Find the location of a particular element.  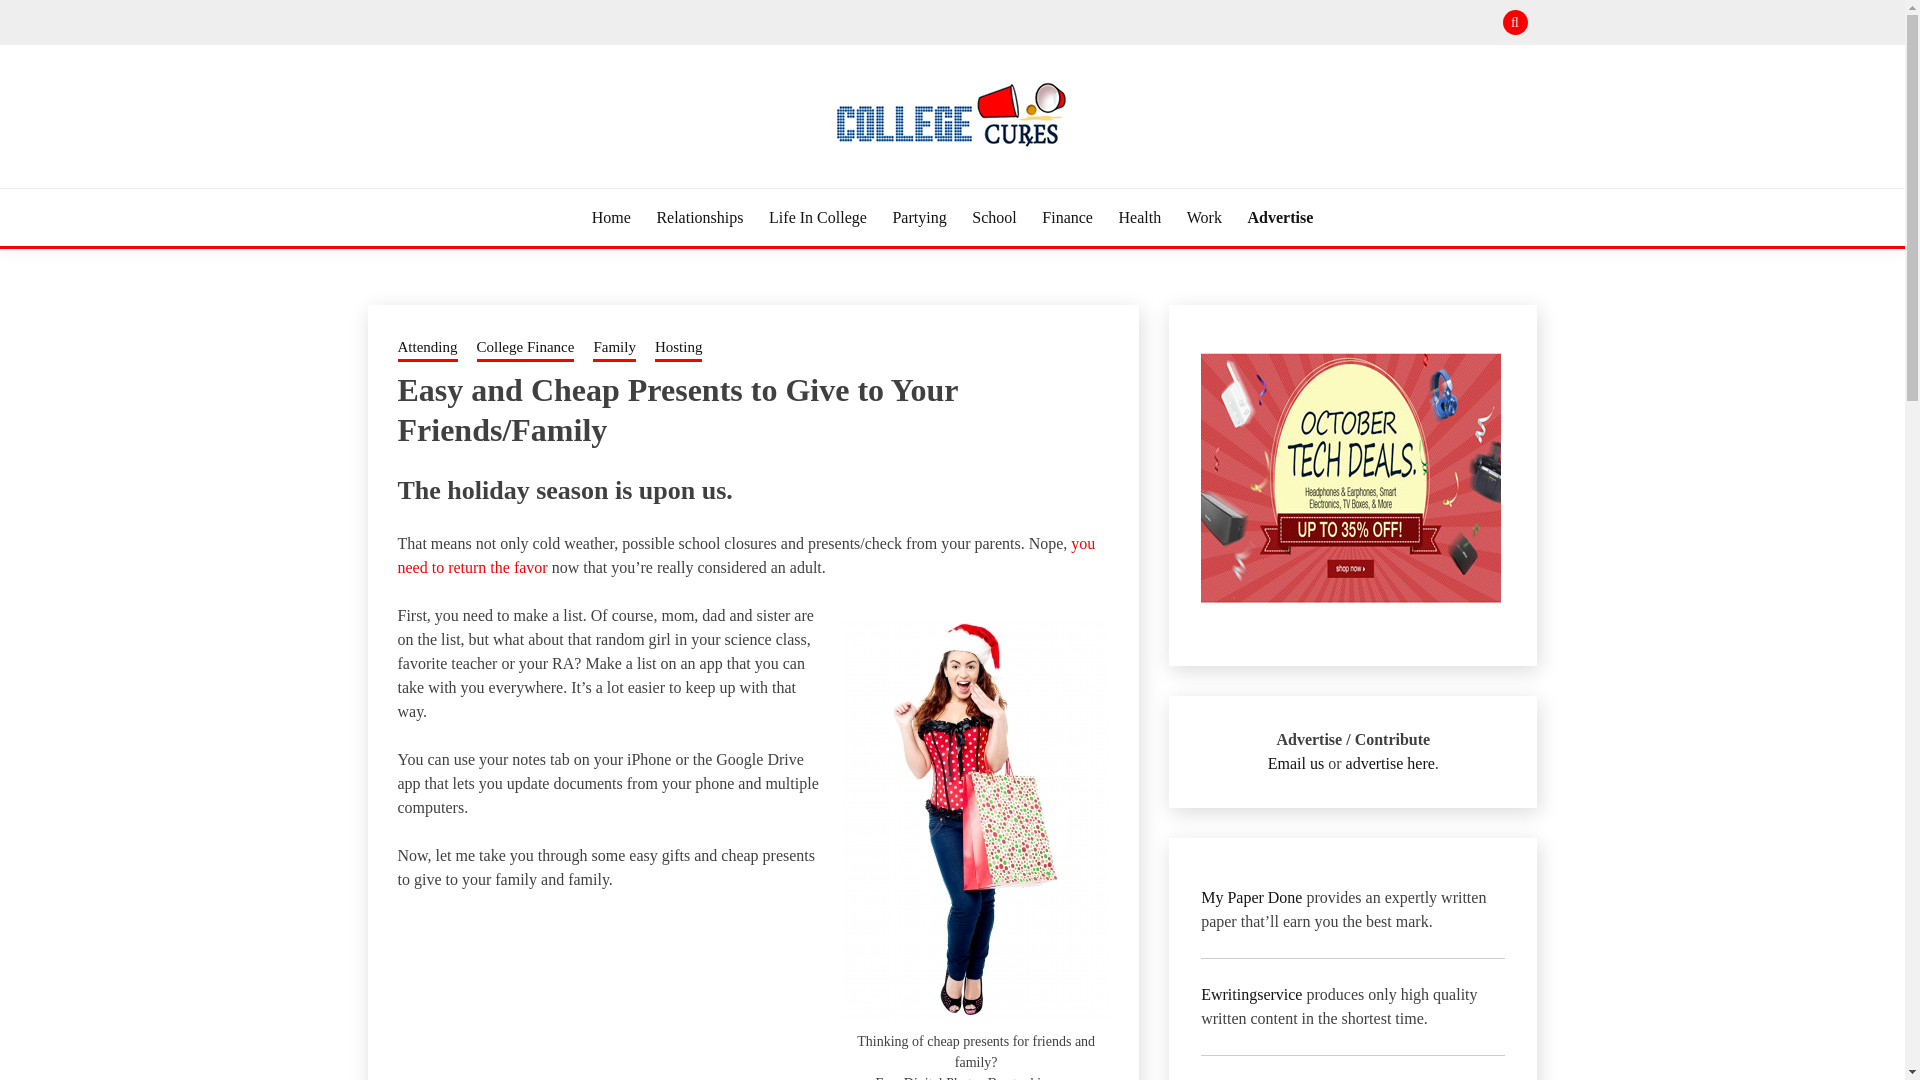

Family is located at coordinates (614, 348).